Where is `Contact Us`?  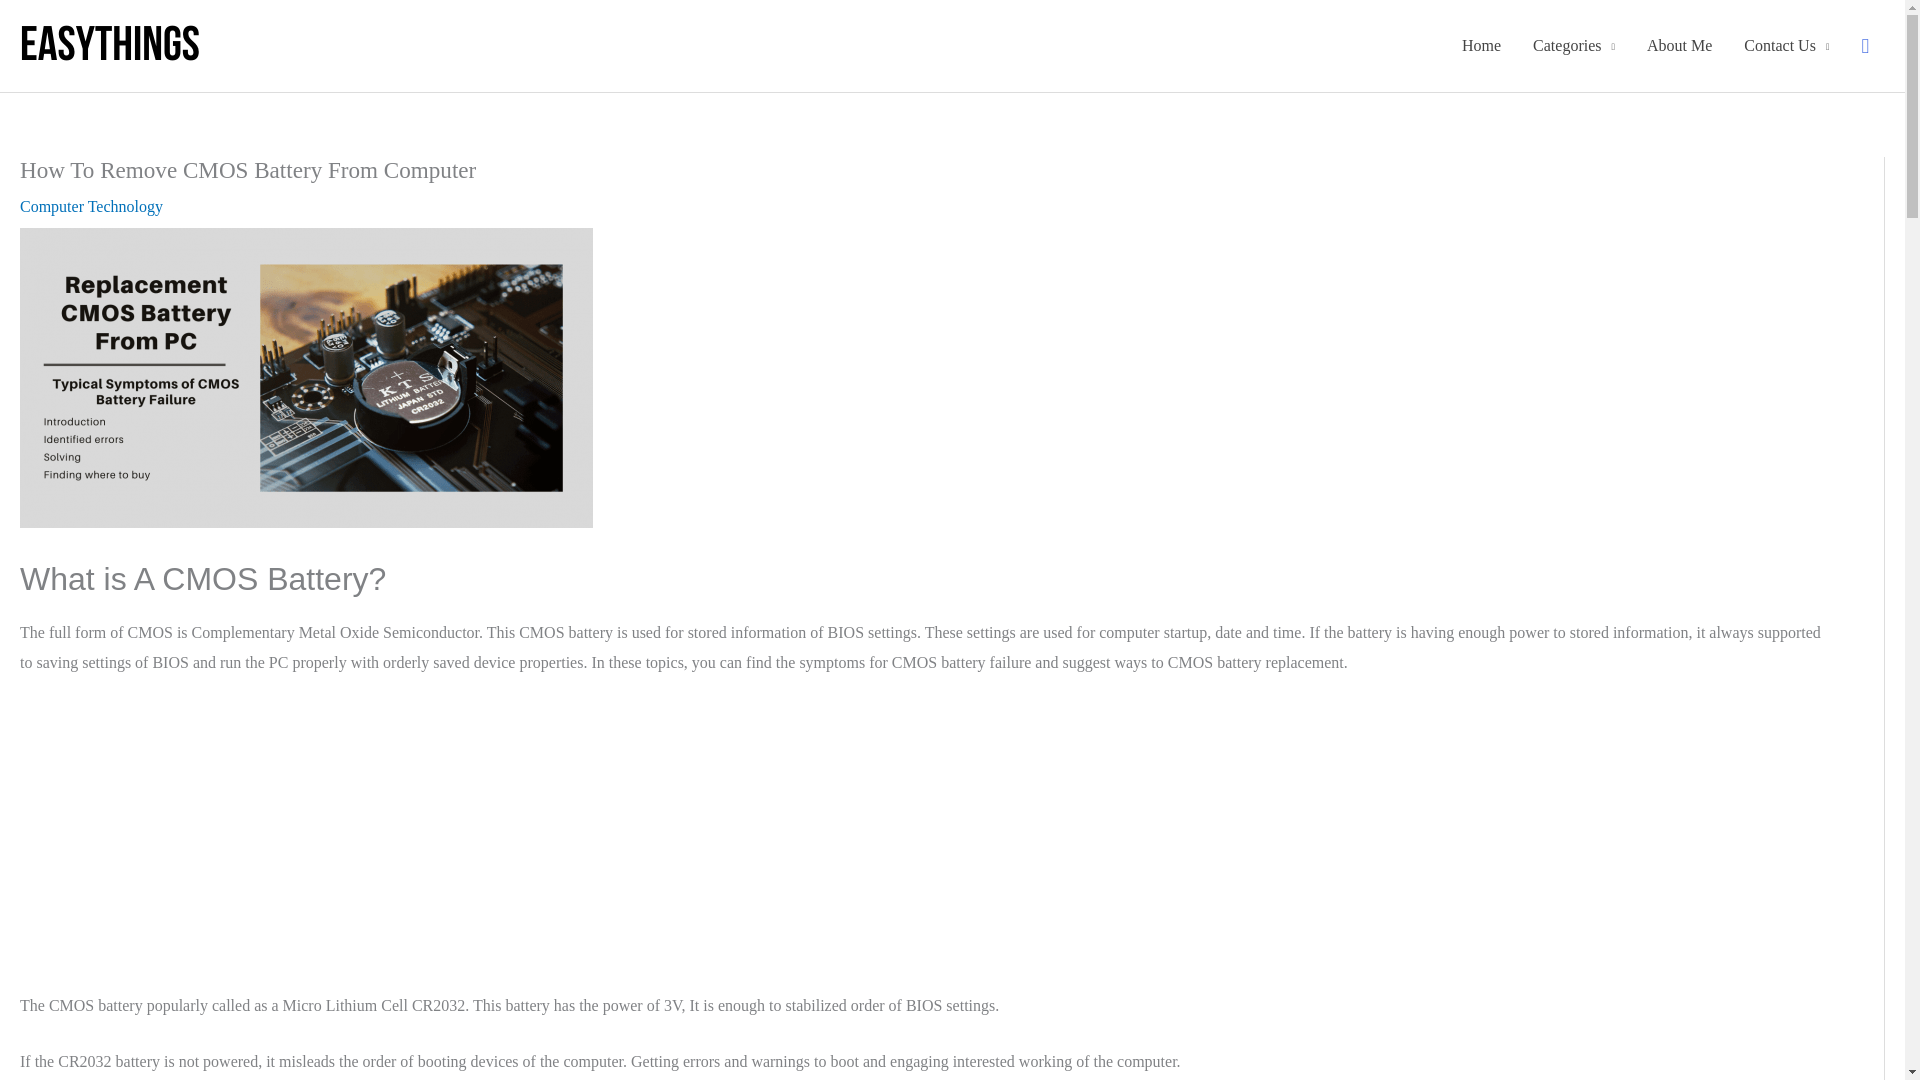 Contact Us is located at coordinates (1786, 46).